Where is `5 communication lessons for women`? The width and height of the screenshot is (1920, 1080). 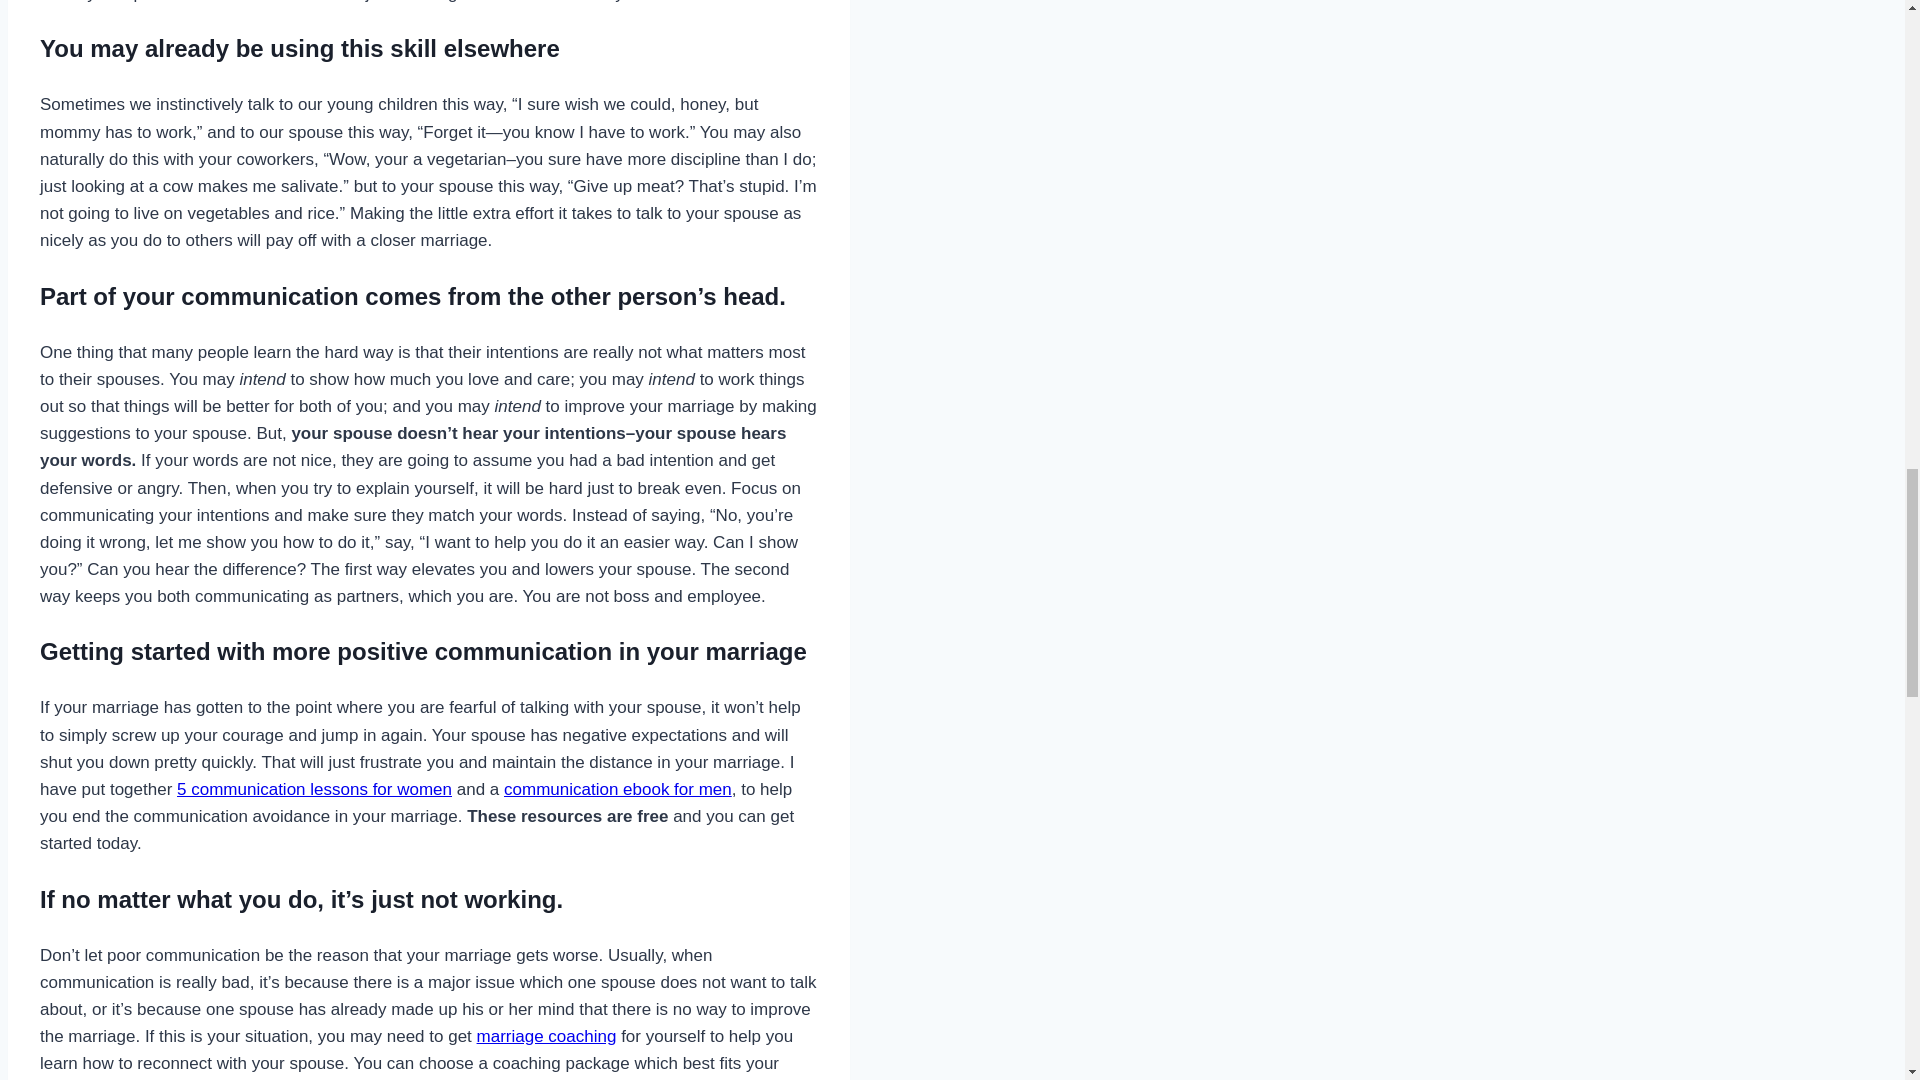 5 communication lessons for women is located at coordinates (314, 789).